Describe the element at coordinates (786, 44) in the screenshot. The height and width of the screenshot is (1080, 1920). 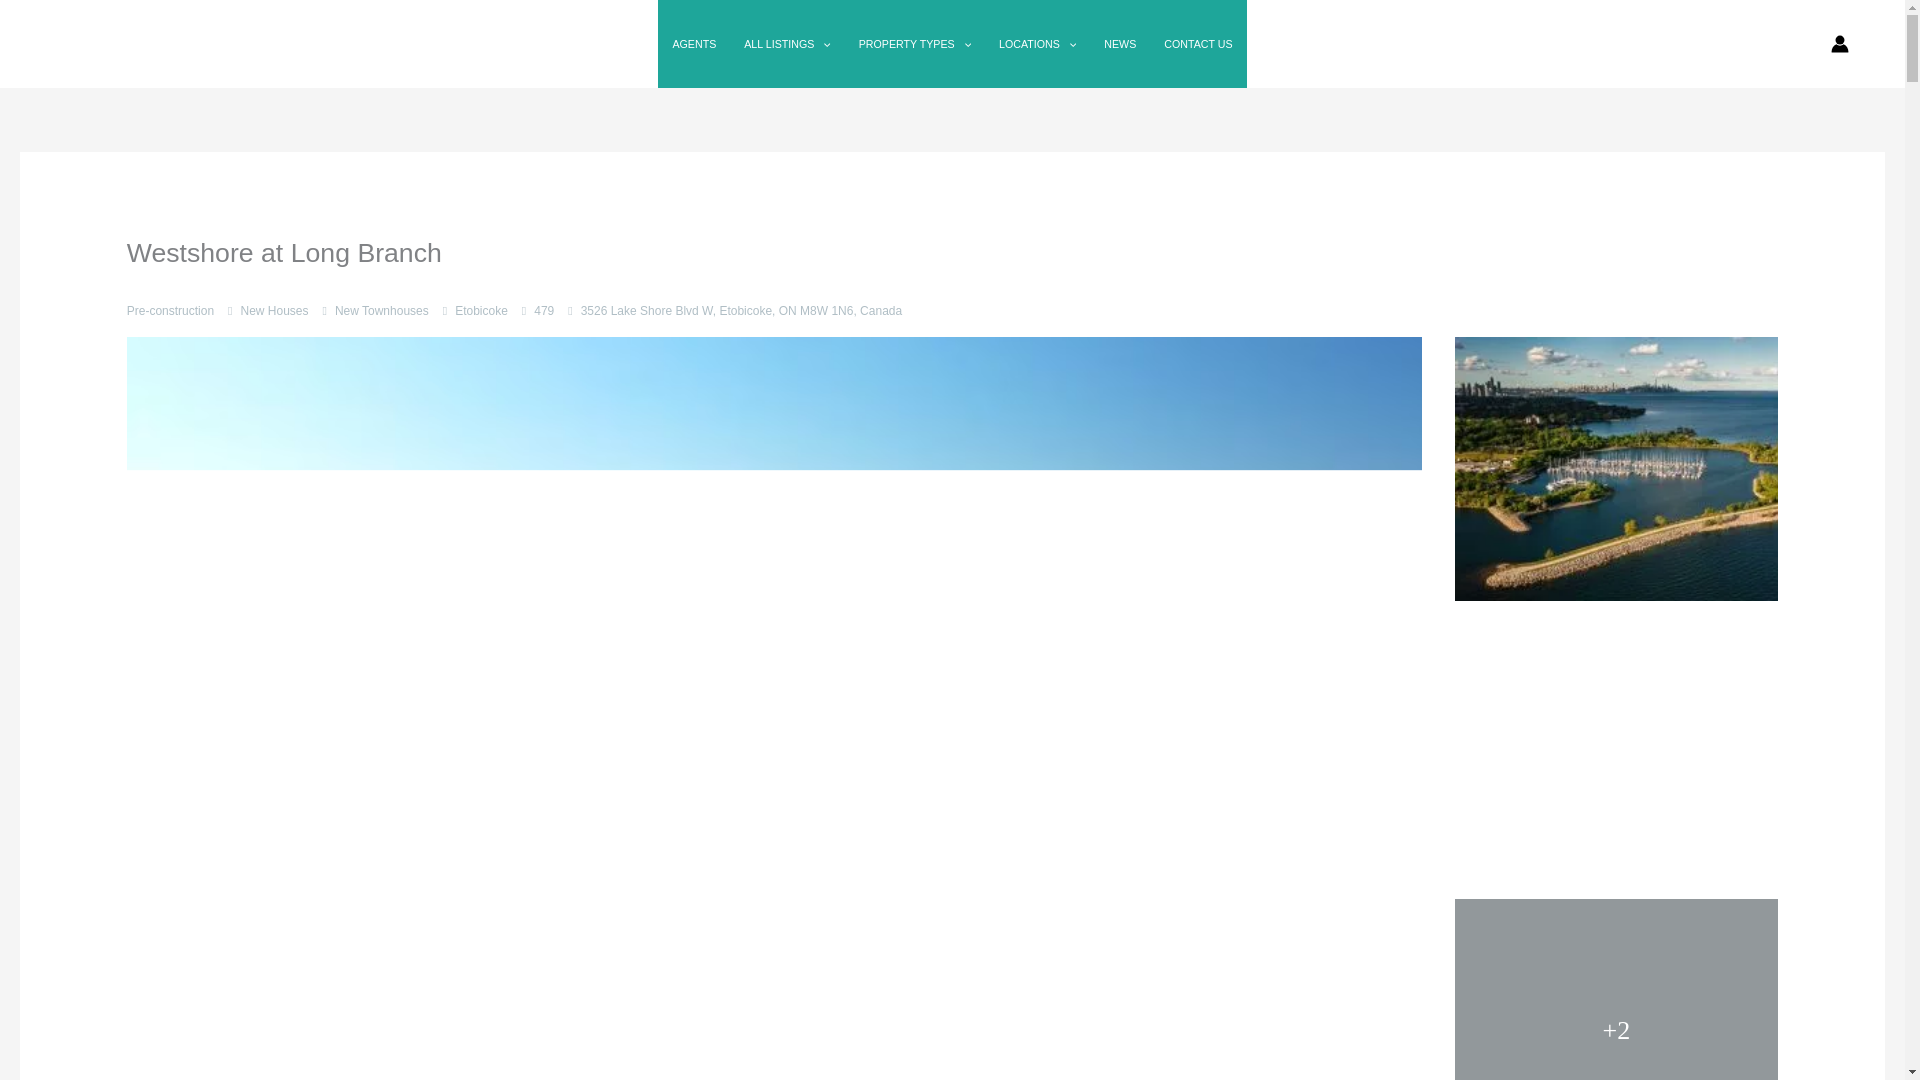
I see `ALL LISTINGS` at that location.